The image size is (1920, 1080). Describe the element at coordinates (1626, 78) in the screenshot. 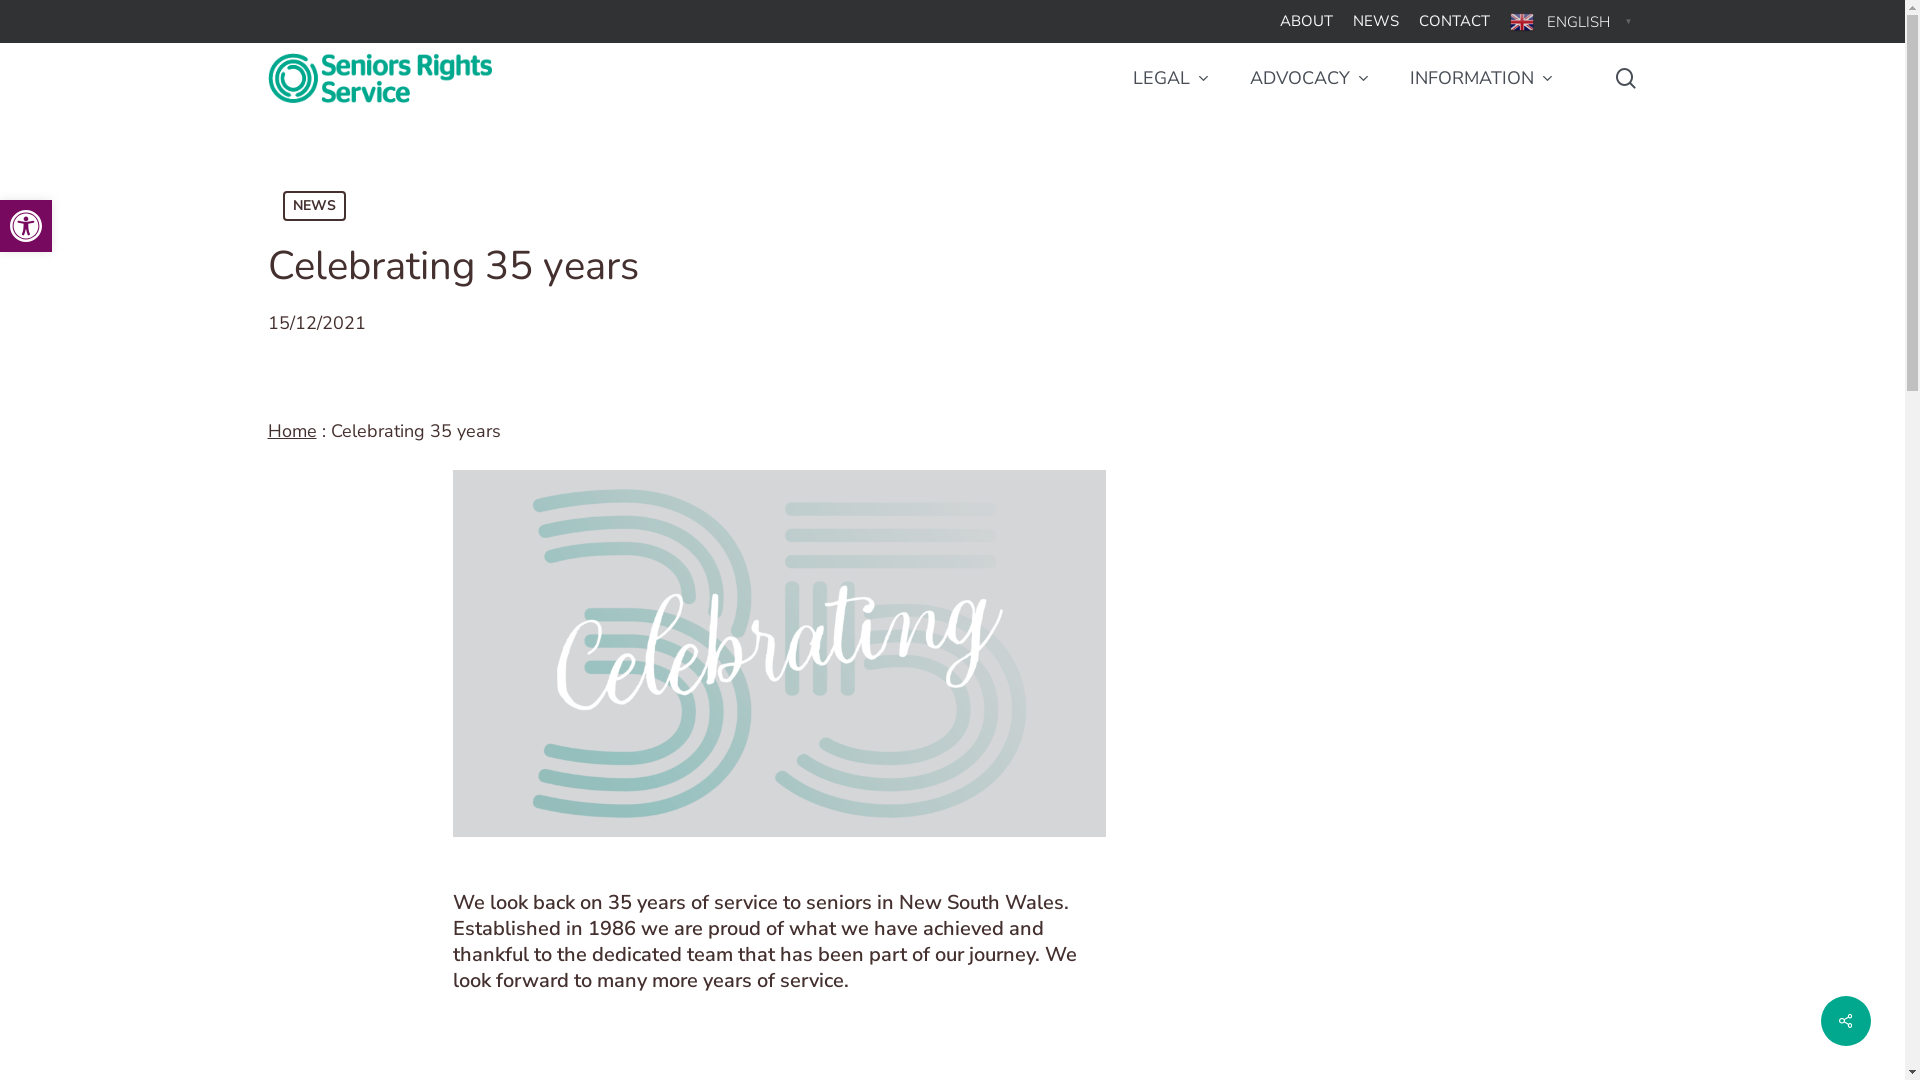

I see `search` at that location.